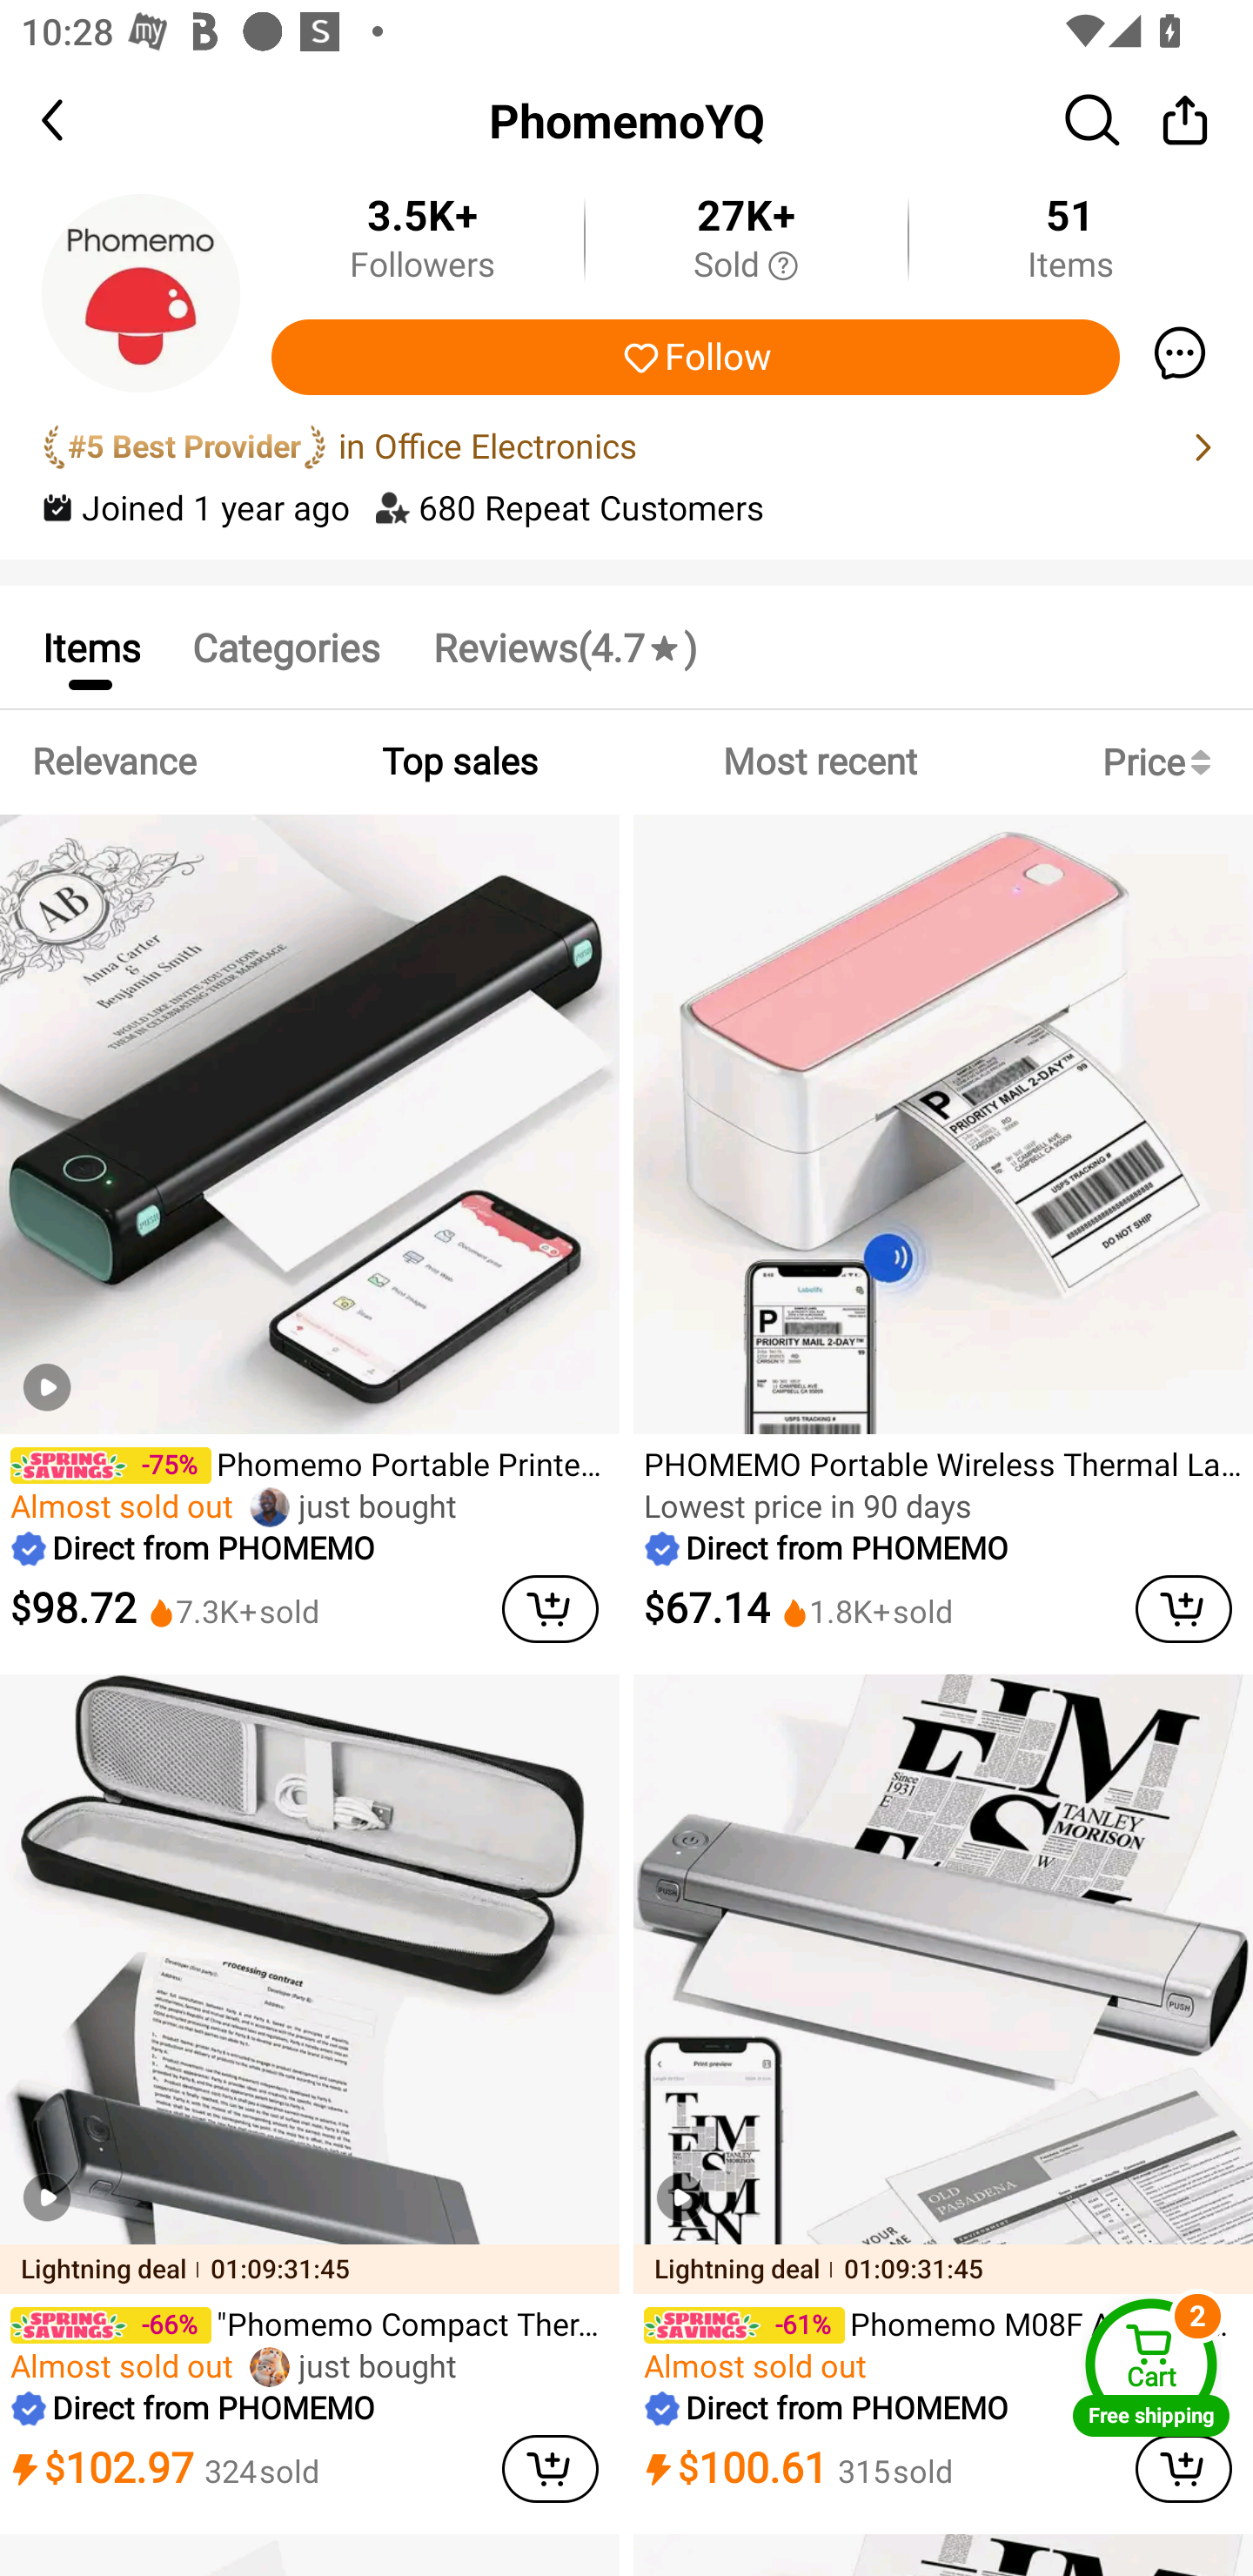 The width and height of the screenshot is (1253, 2576). I want to click on share, so click(1185, 119).